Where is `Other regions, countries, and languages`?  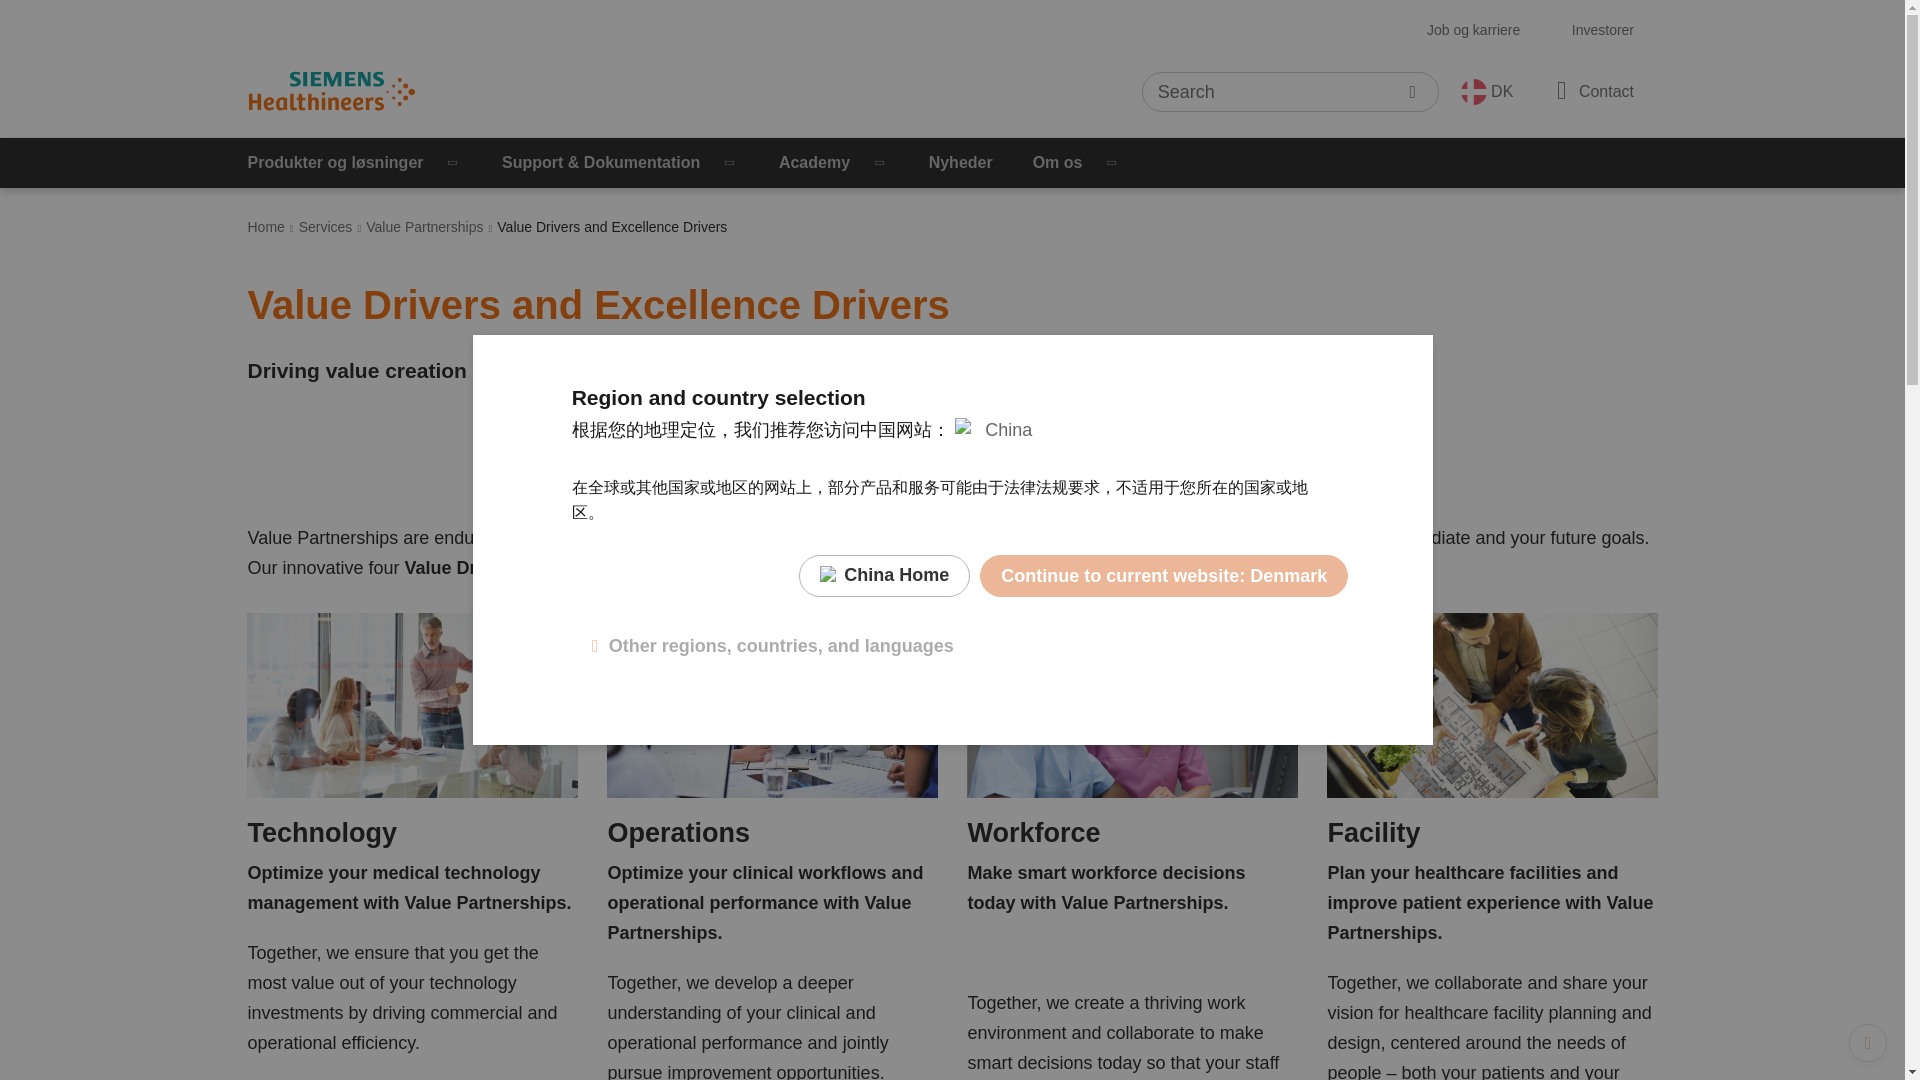 Other regions, countries, and languages is located at coordinates (772, 646).